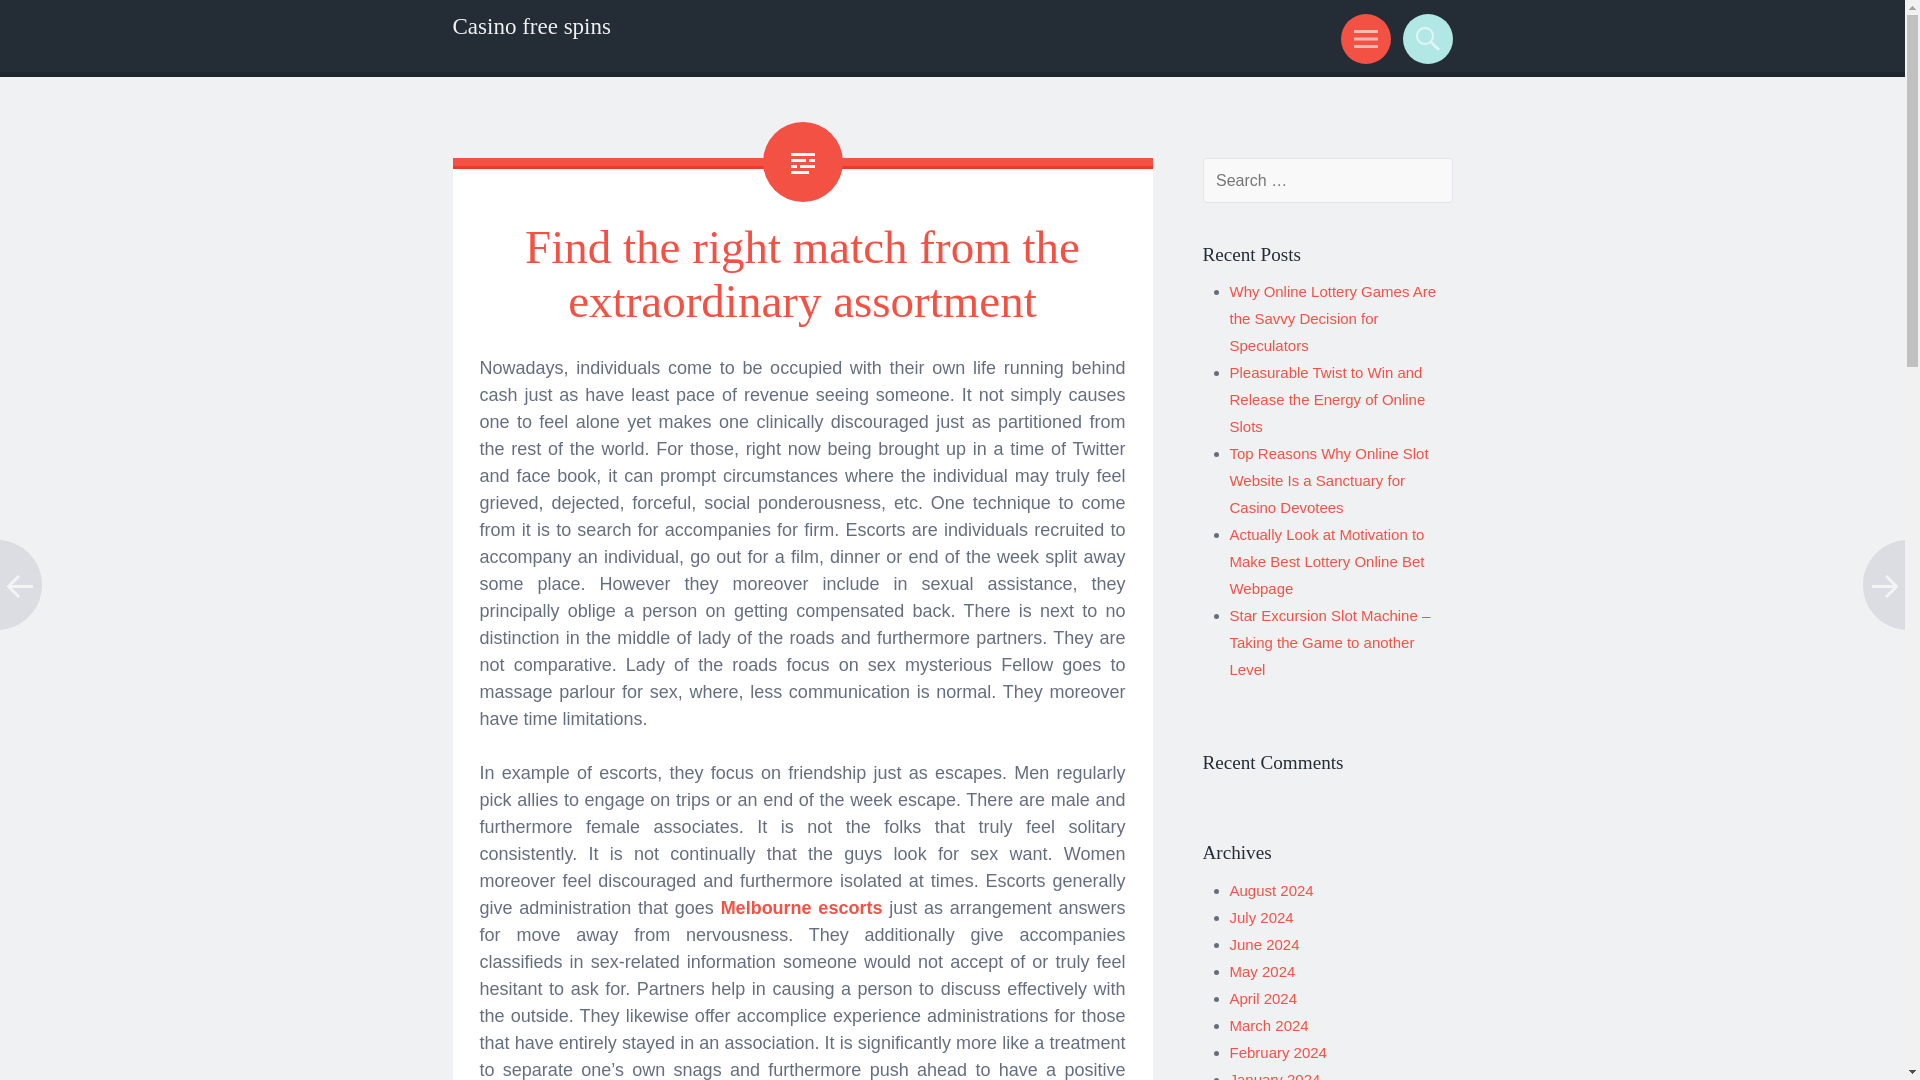 The image size is (1920, 1080). I want to click on June 2024, so click(1264, 944).